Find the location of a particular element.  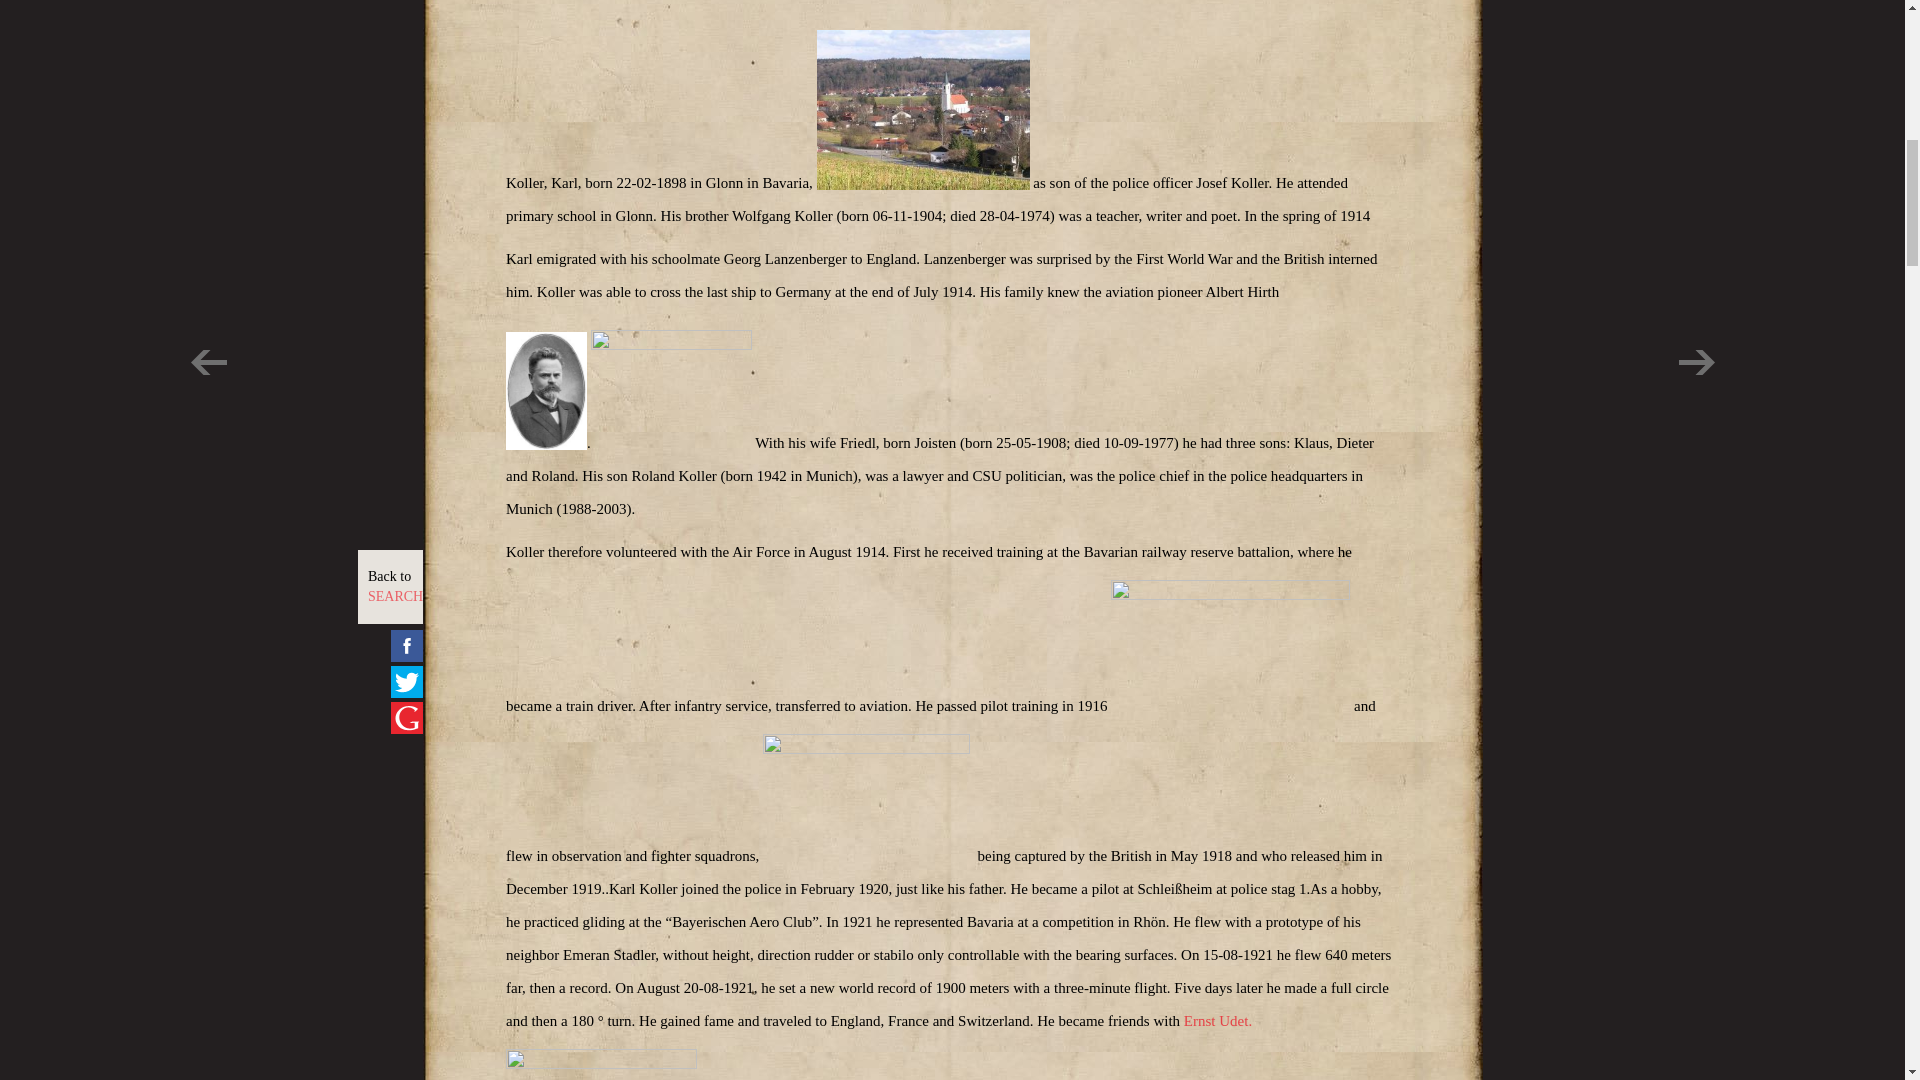

Ernst Udet. is located at coordinates (1218, 1021).